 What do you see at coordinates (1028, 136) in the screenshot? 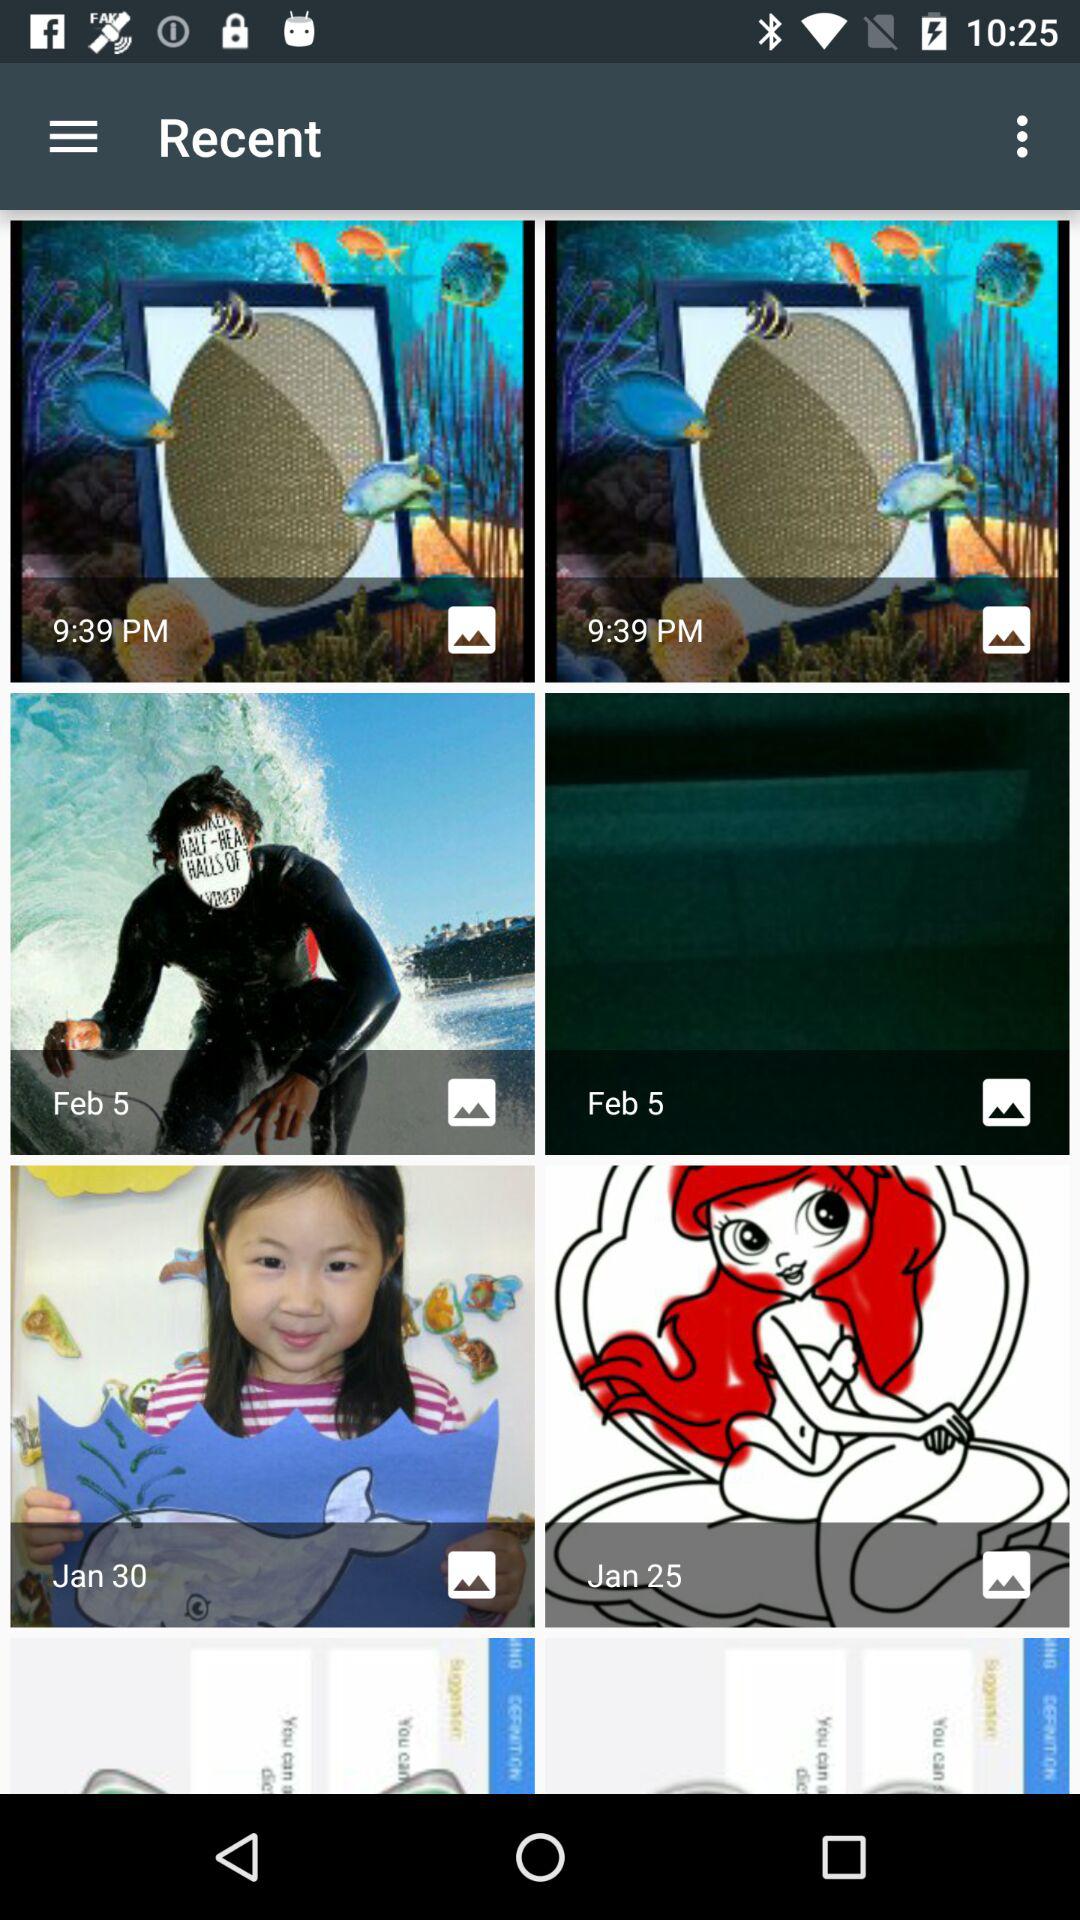
I see `turn on the icon next to the recent icon` at bounding box center [1028, 136].